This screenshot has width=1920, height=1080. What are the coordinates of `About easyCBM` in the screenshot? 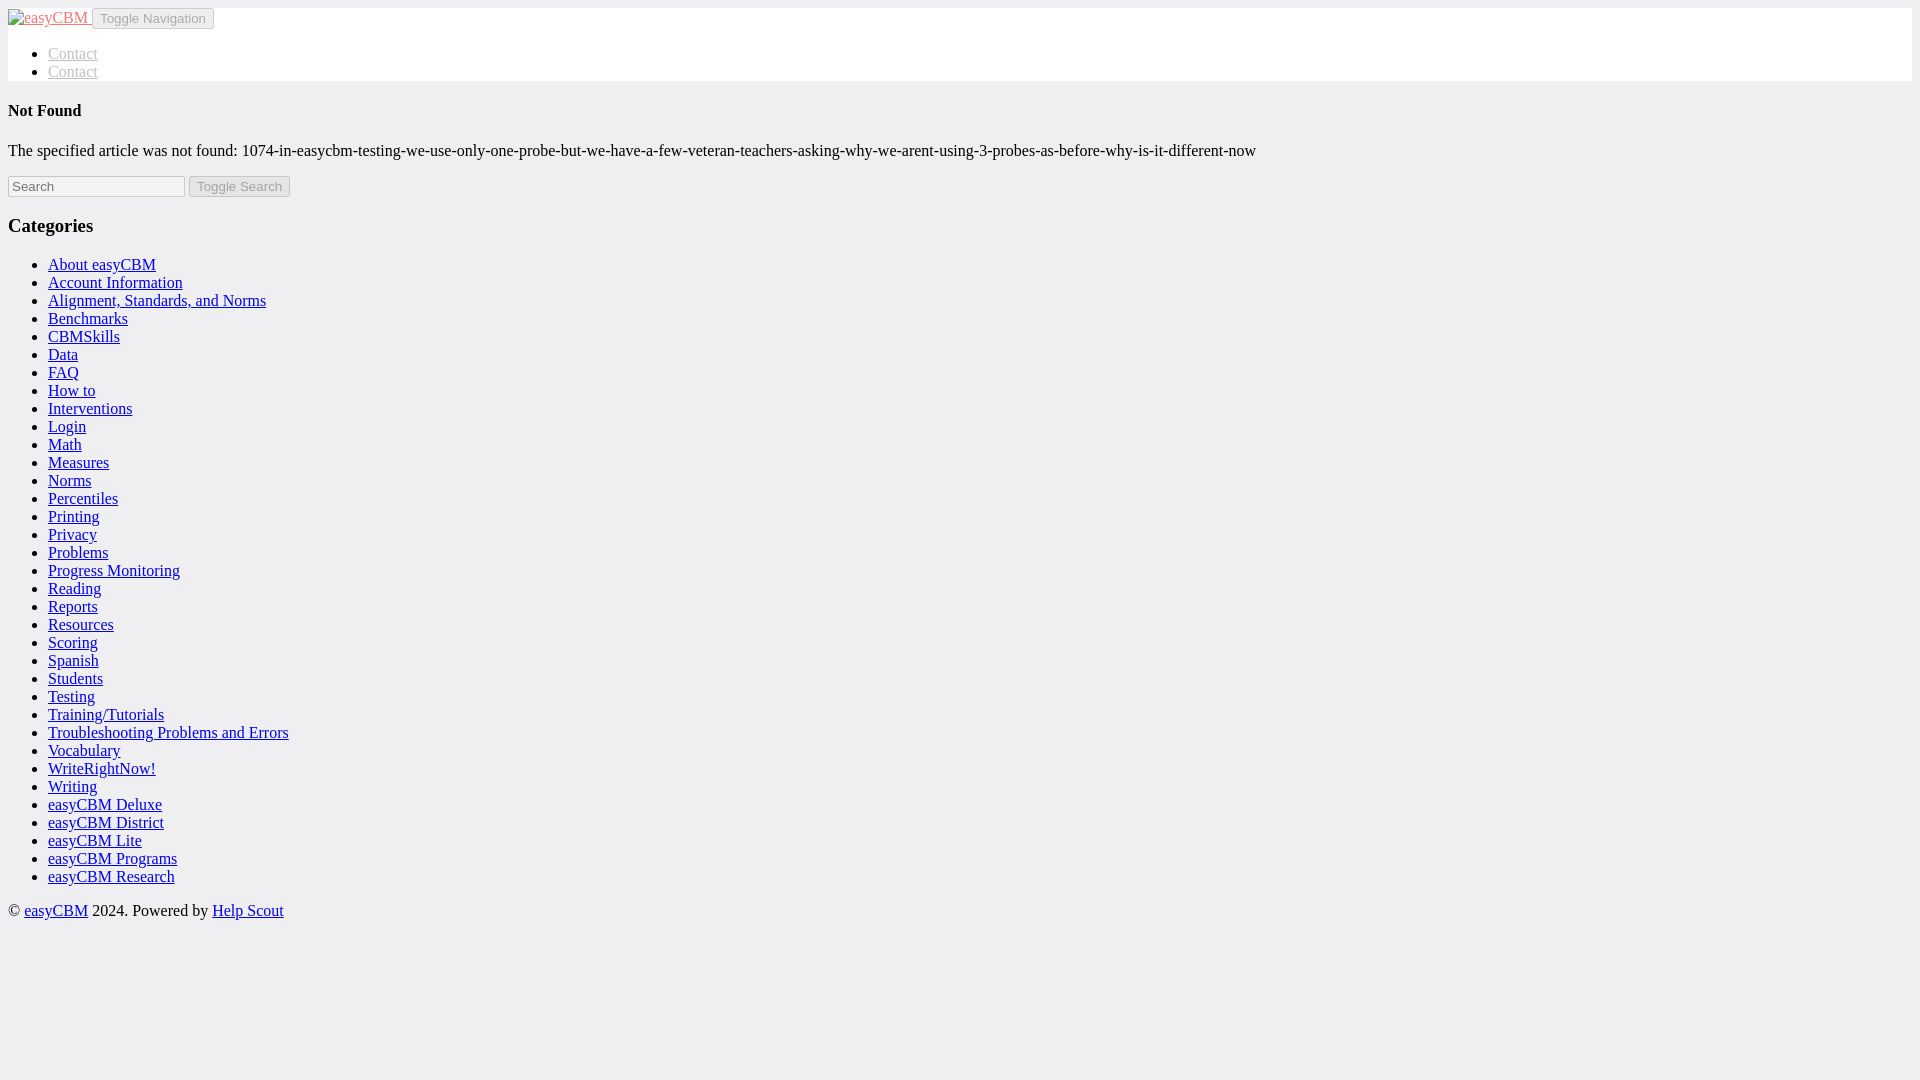 It's located at (102, 264).